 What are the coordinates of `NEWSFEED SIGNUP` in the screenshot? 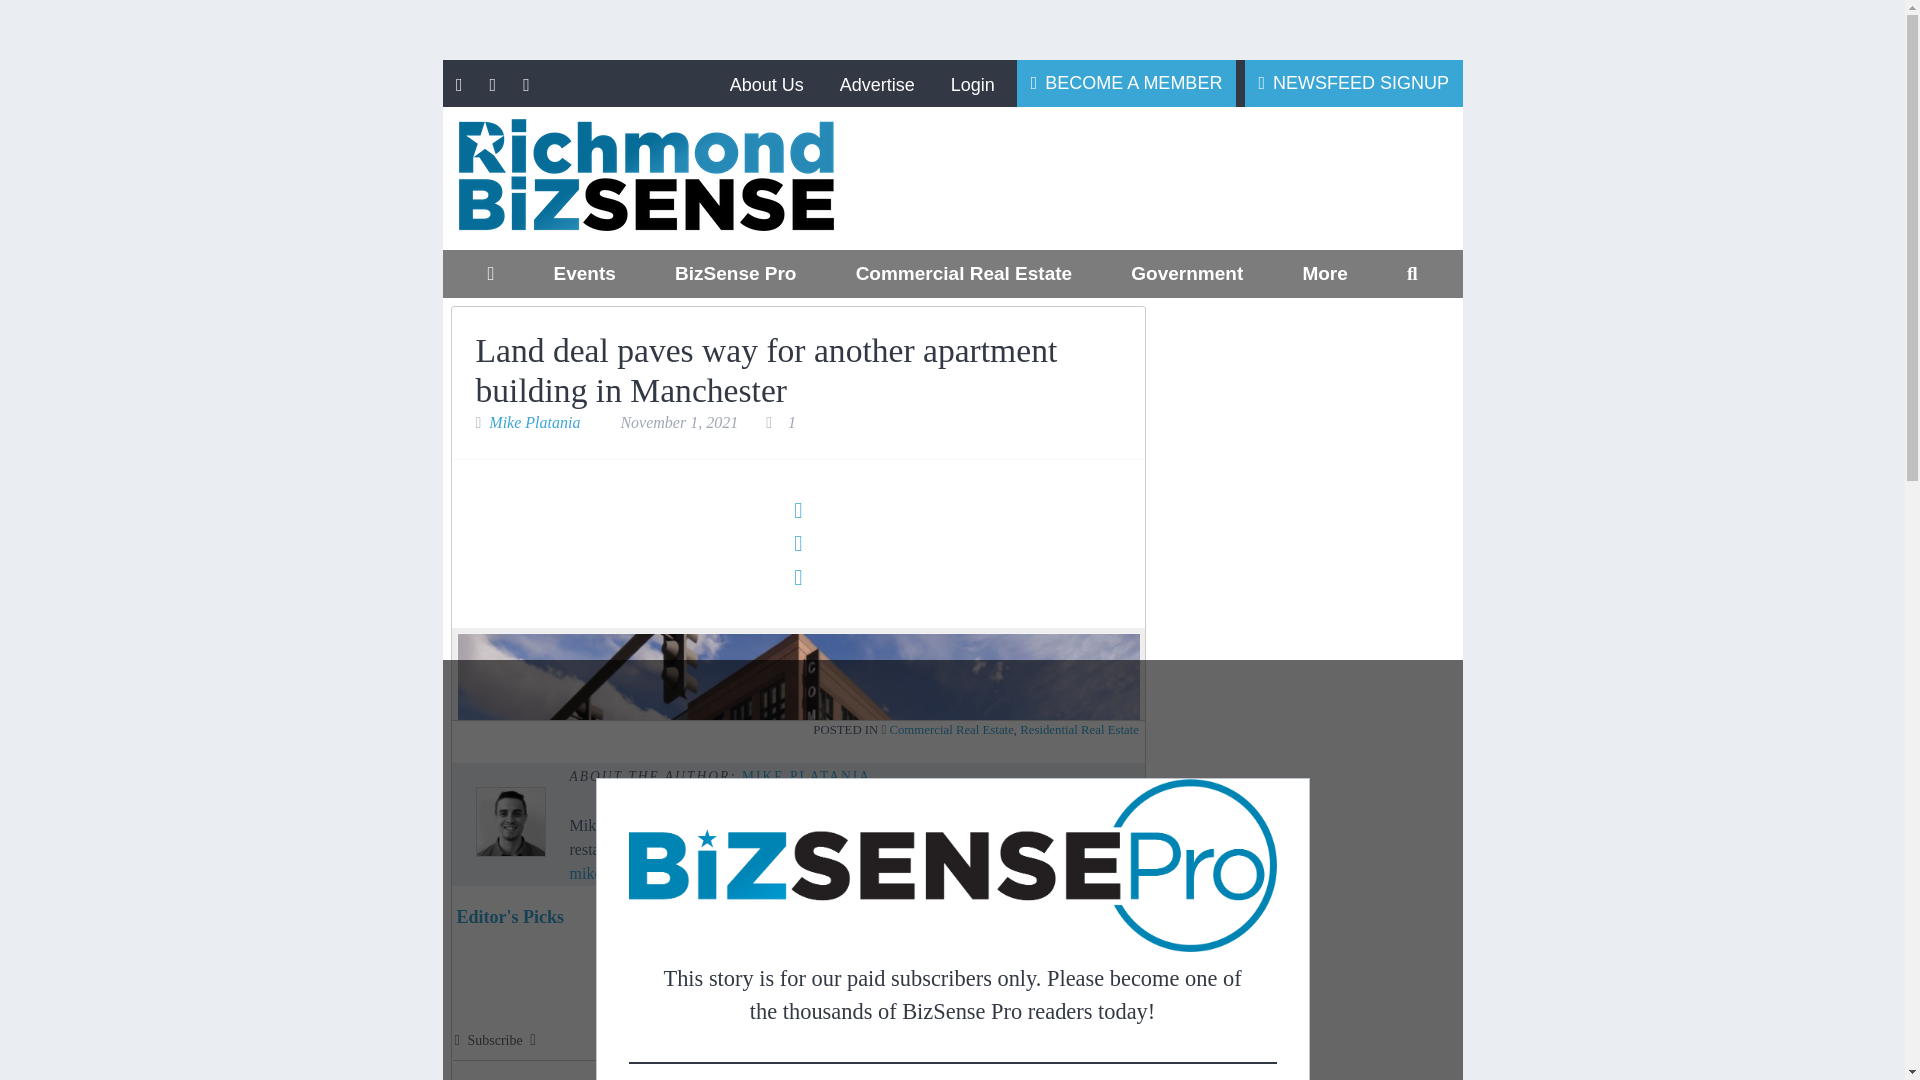 It's located at (1354, 82).